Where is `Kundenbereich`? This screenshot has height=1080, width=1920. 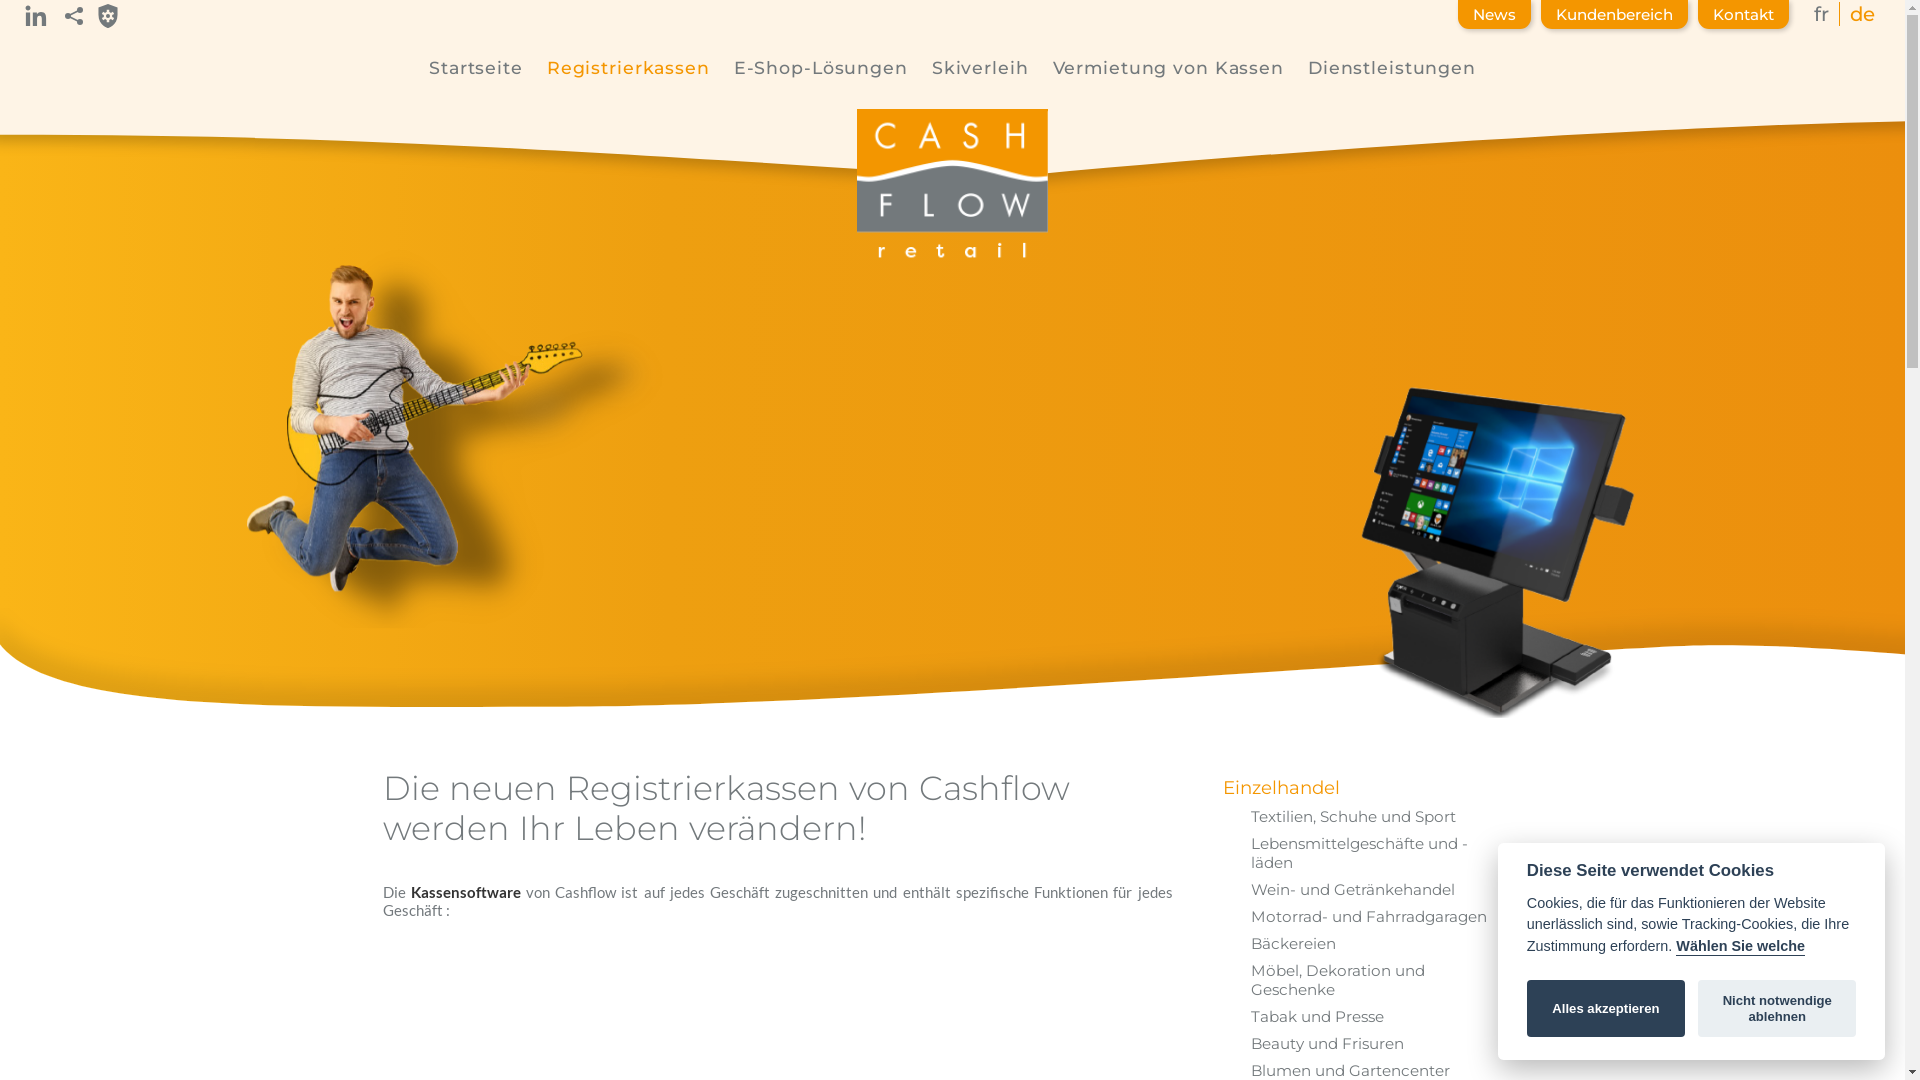
Kundenbereich is located at coordinates (1614, 14).